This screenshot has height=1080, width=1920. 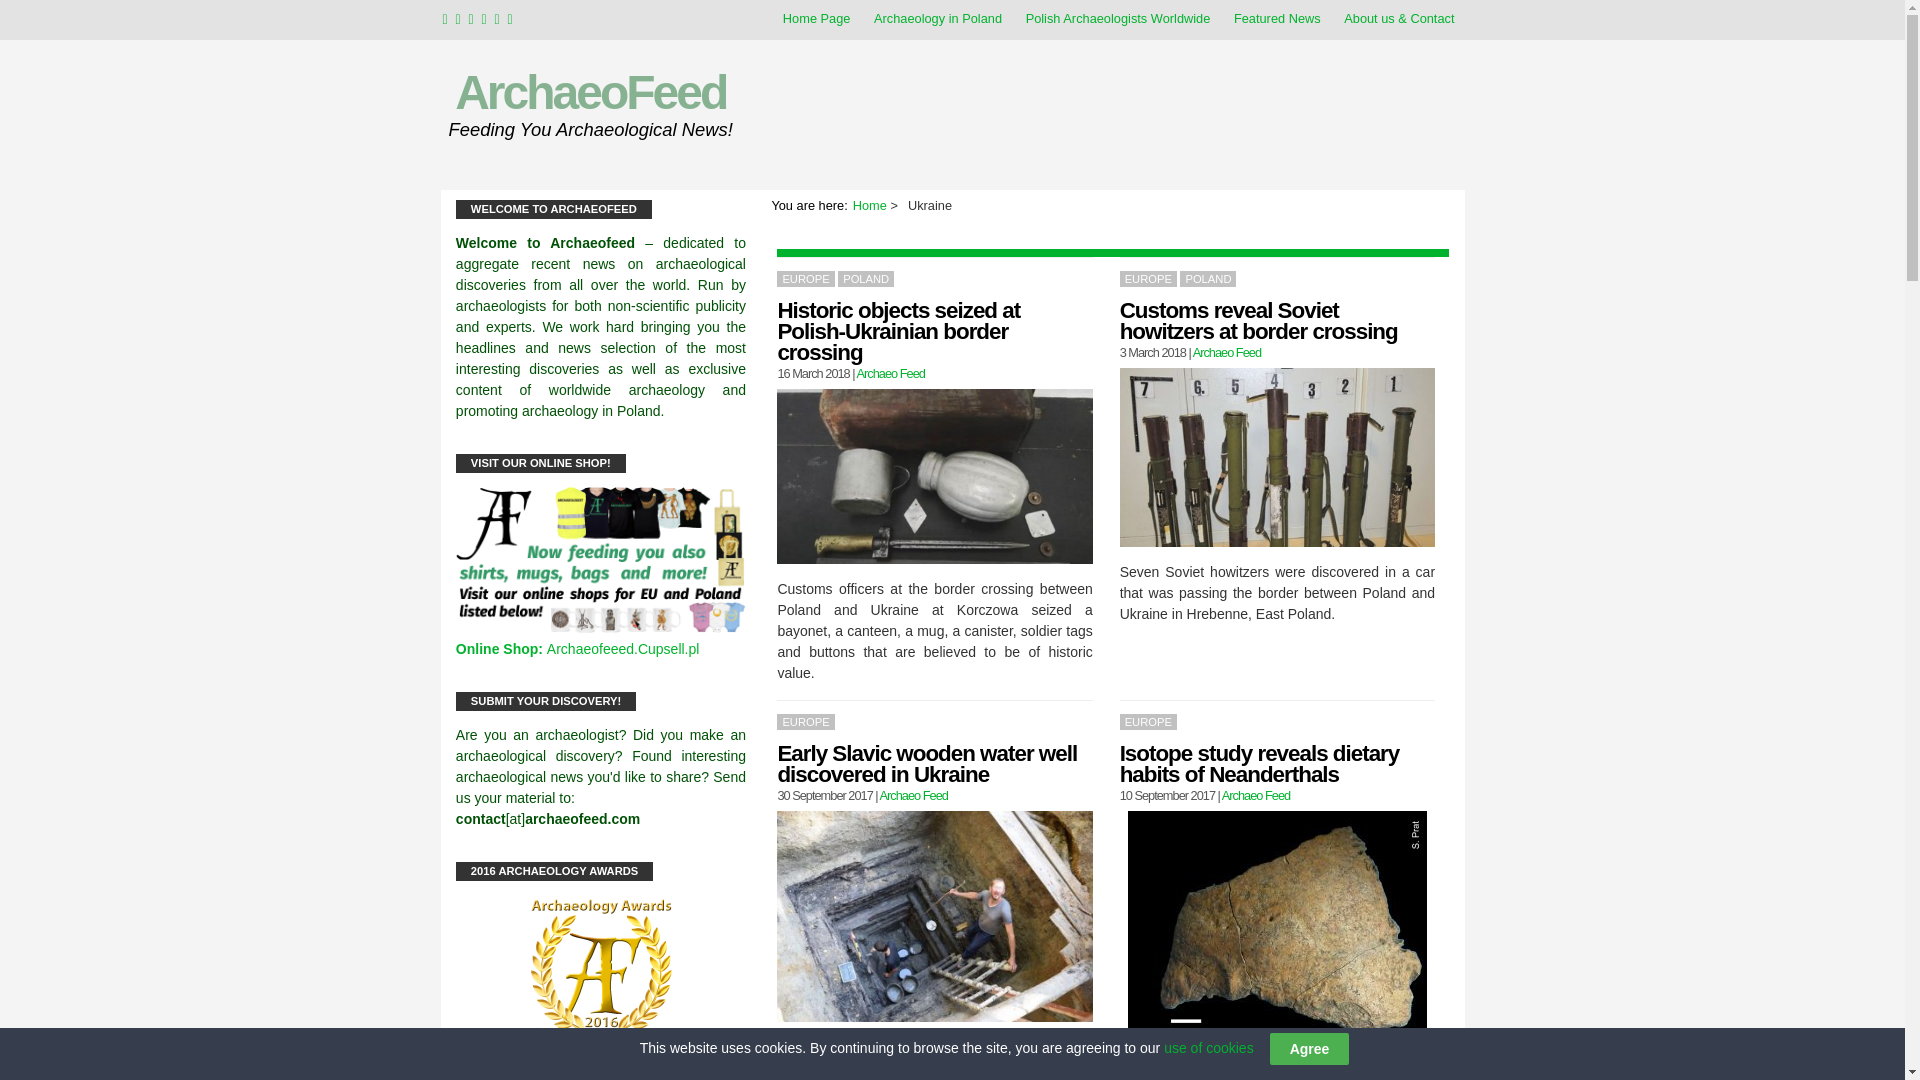 What do you see at coordinates (816, 18) in the screenshot?
I see `Home Page` at bounding box center [816, 18].